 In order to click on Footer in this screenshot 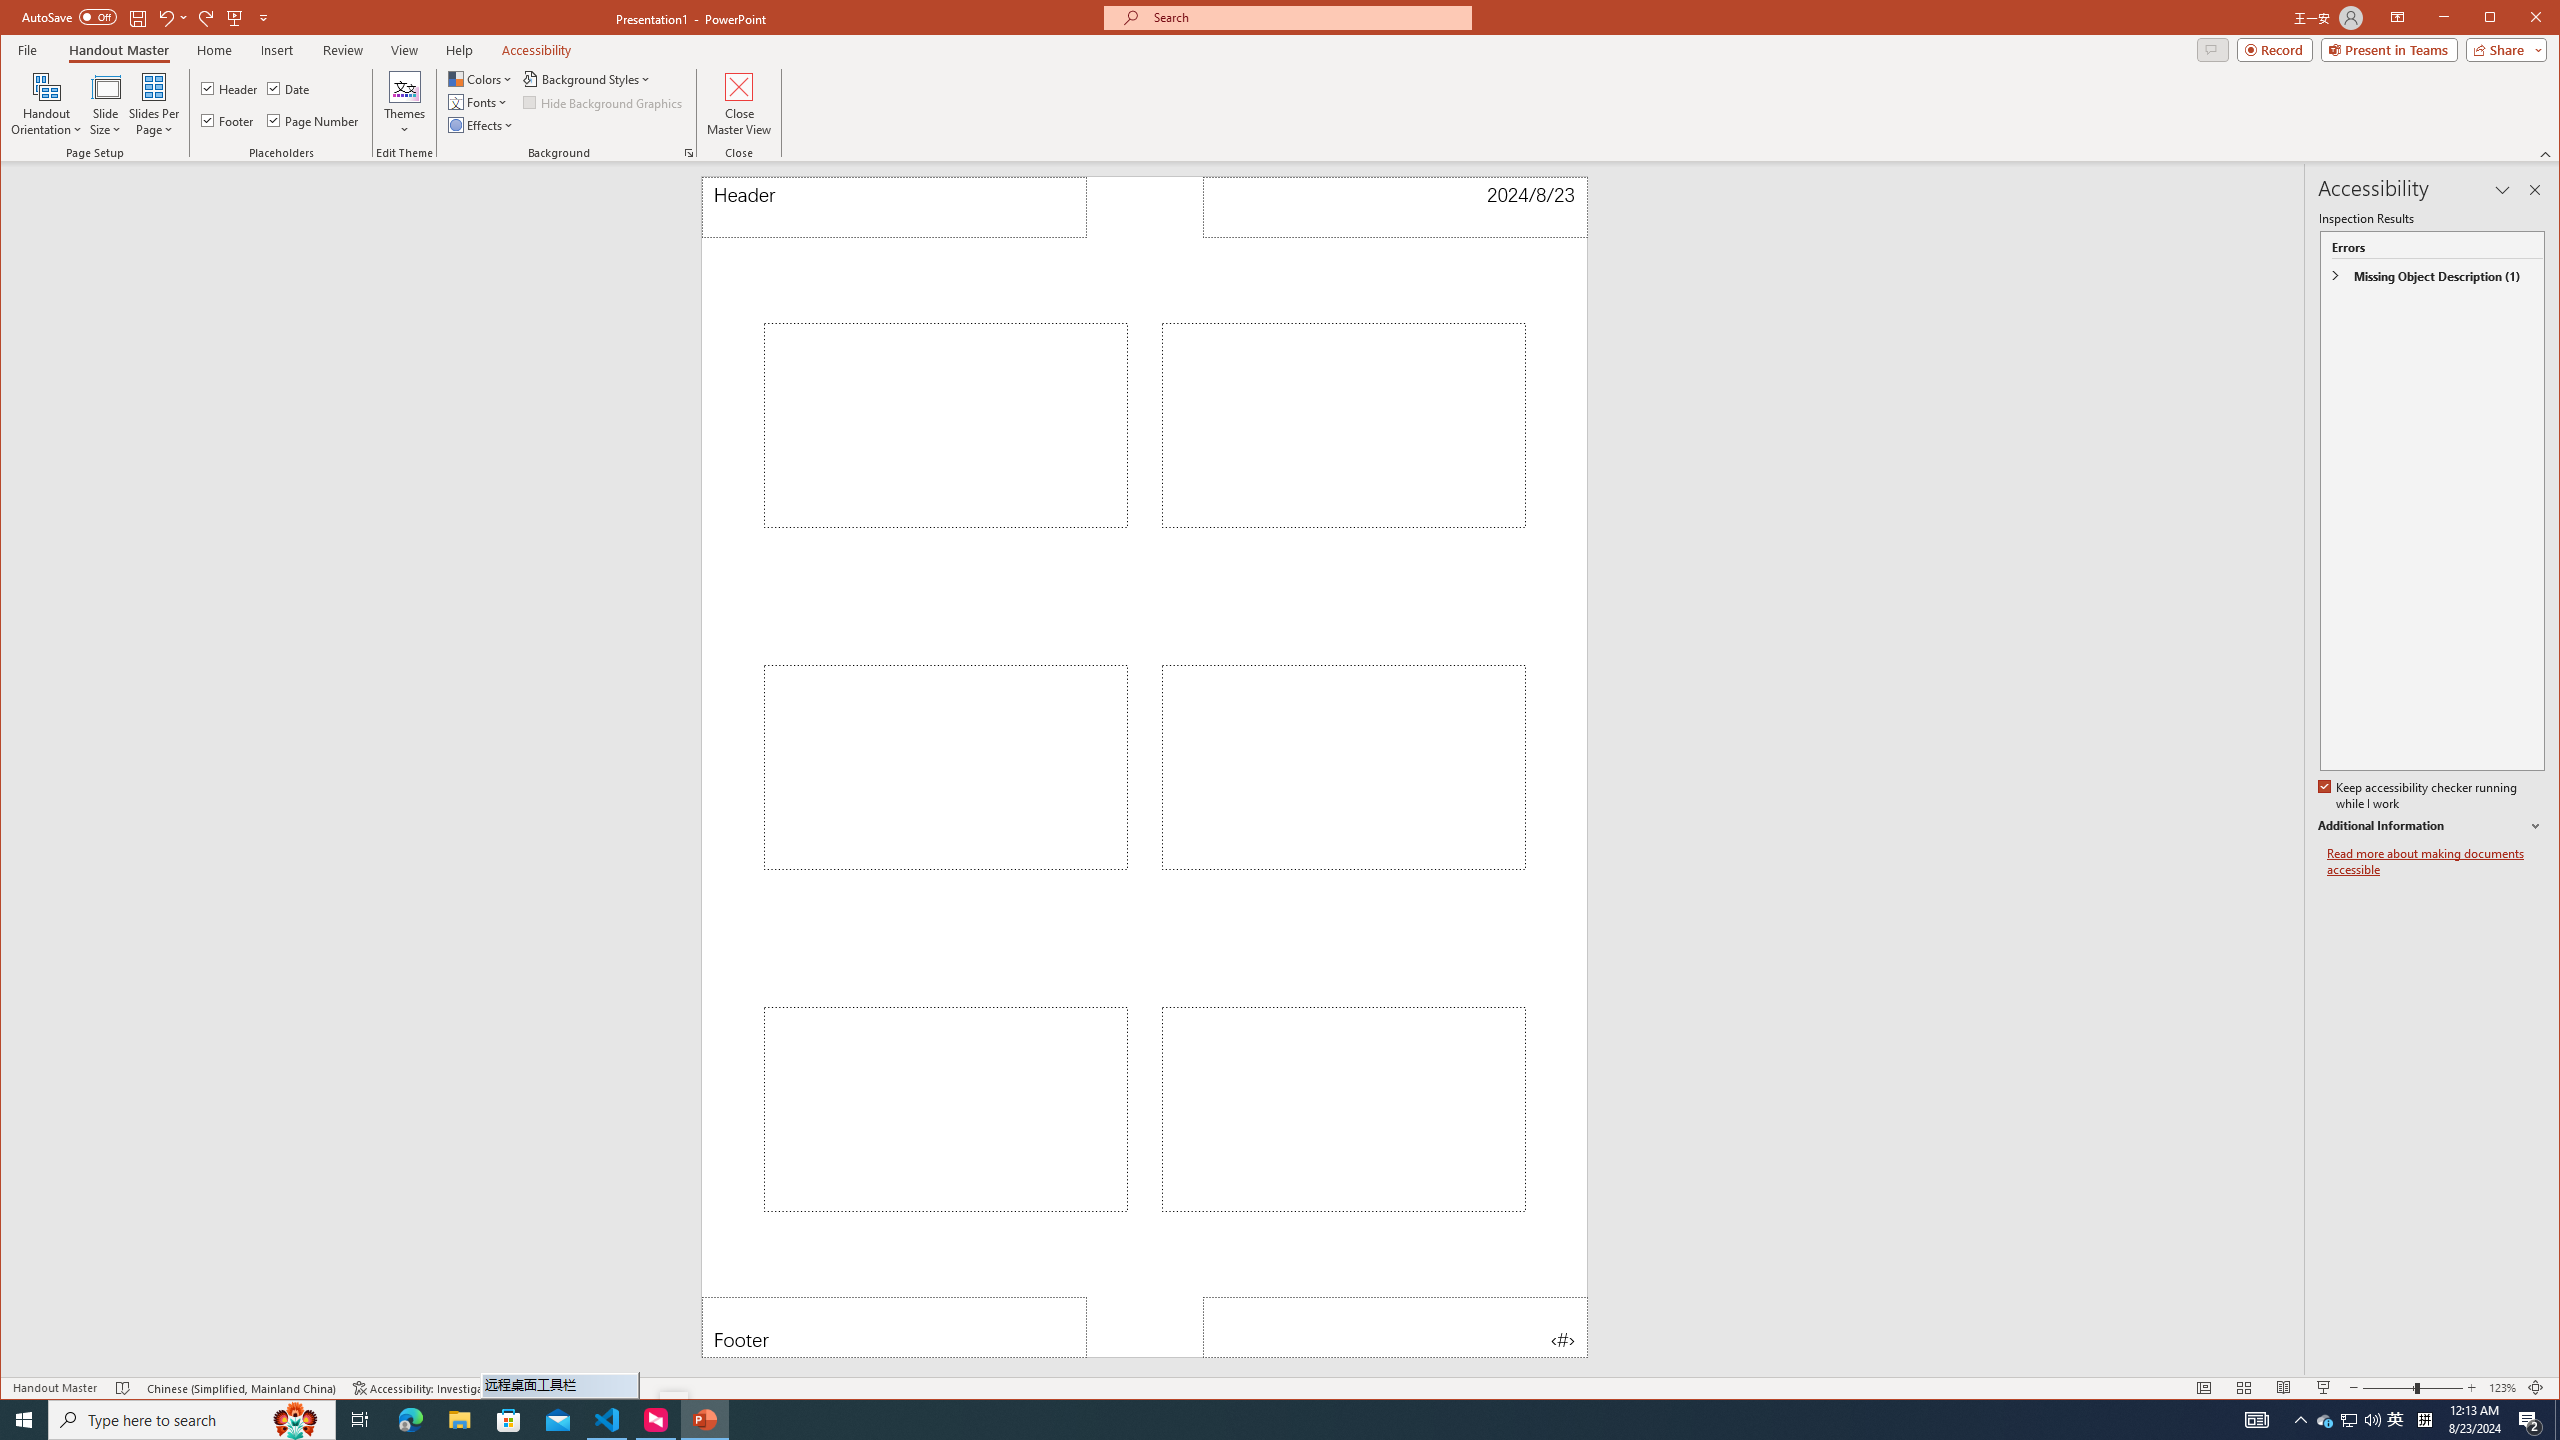, I will do `click(229, 120)`.